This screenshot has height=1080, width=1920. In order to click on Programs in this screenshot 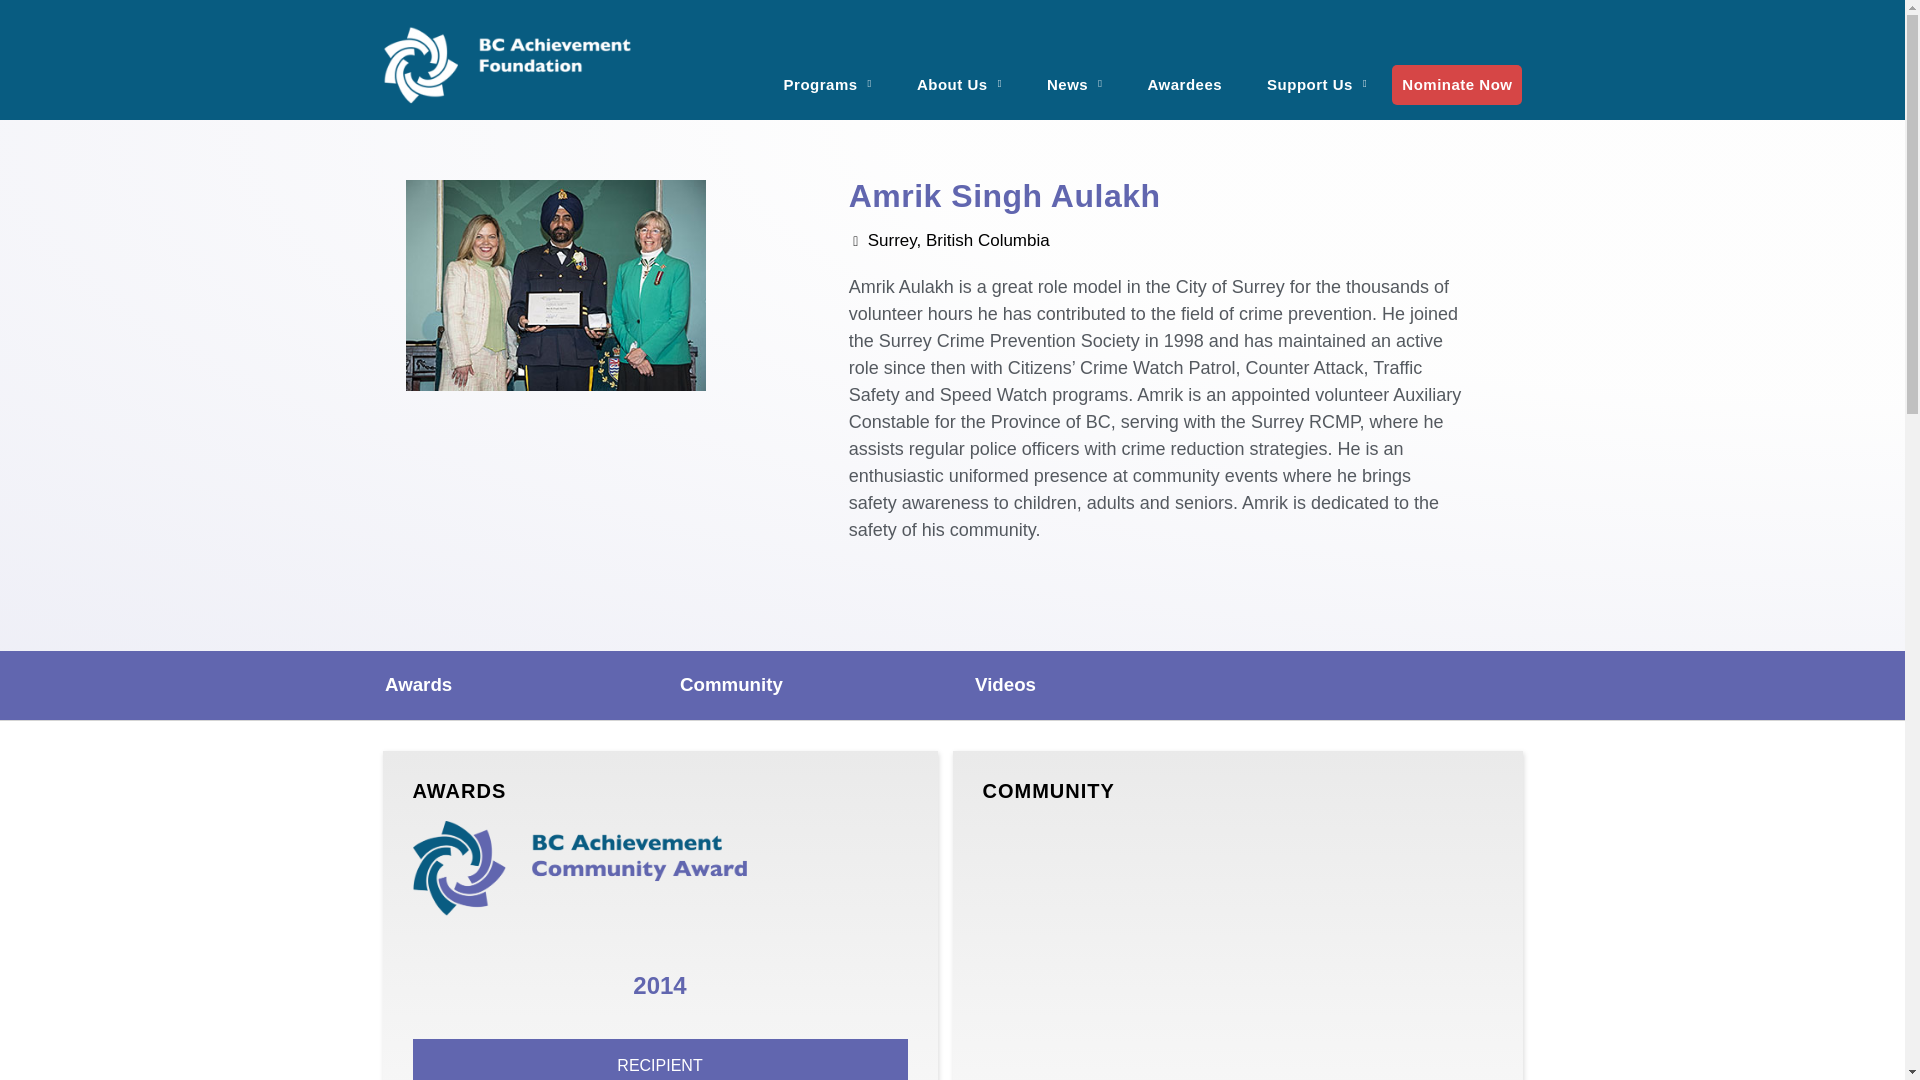, I will do `click(828, 72)`.